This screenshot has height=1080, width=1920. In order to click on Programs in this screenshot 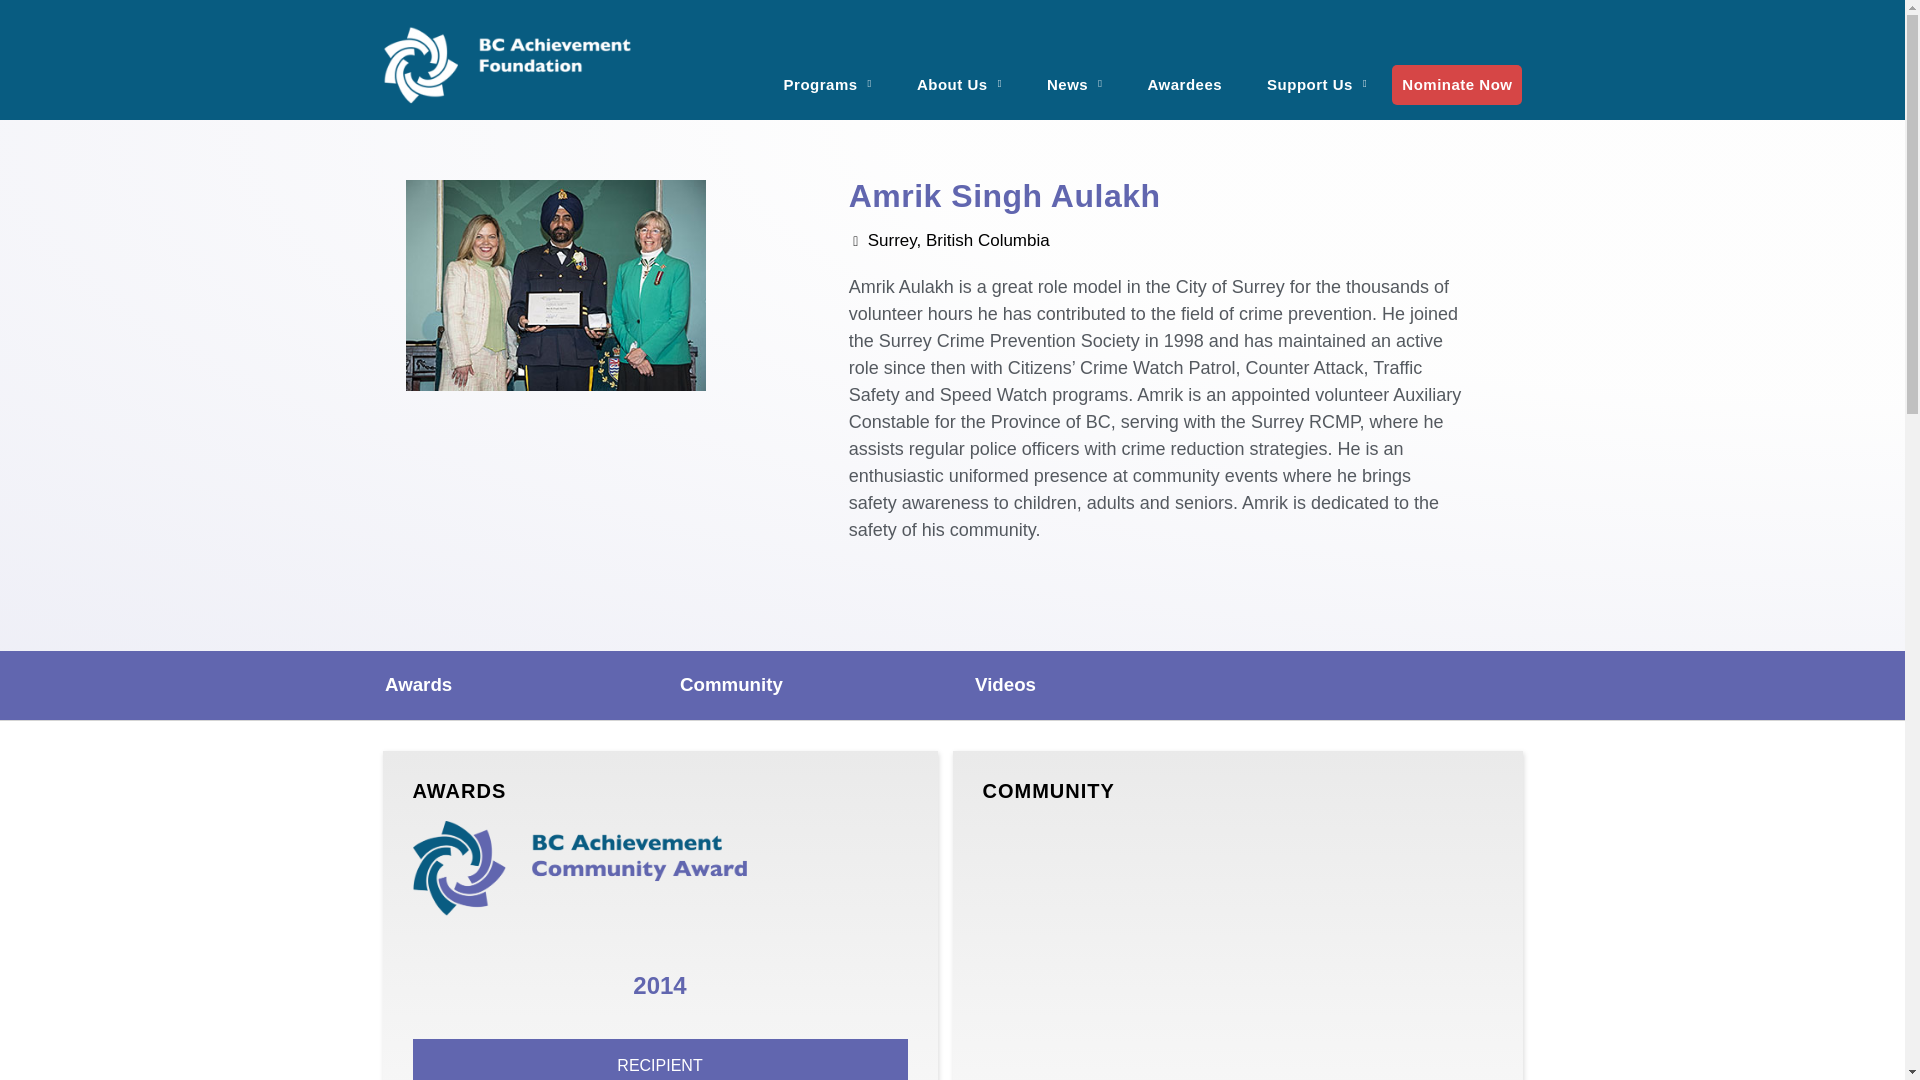, I will do `click(828, 72)`.